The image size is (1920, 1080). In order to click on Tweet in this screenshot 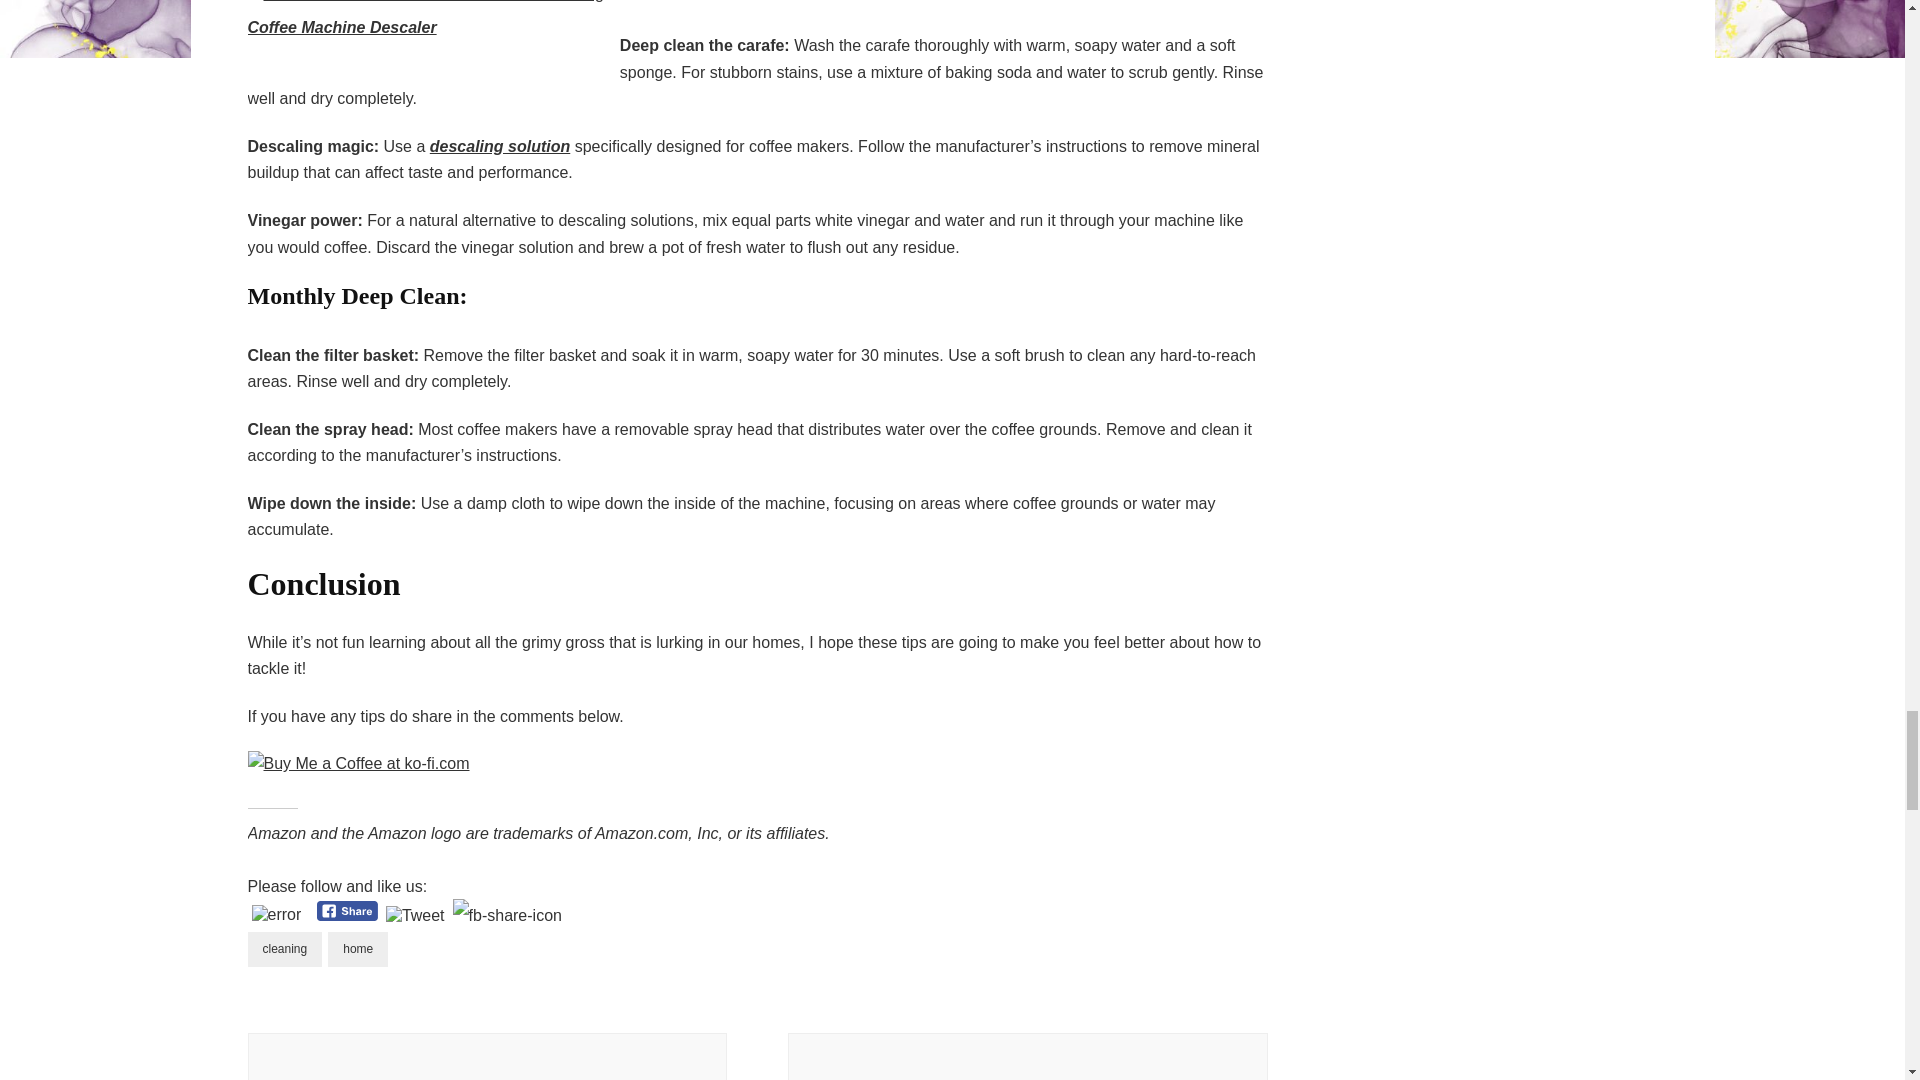, I will do `click(415, 916)`.